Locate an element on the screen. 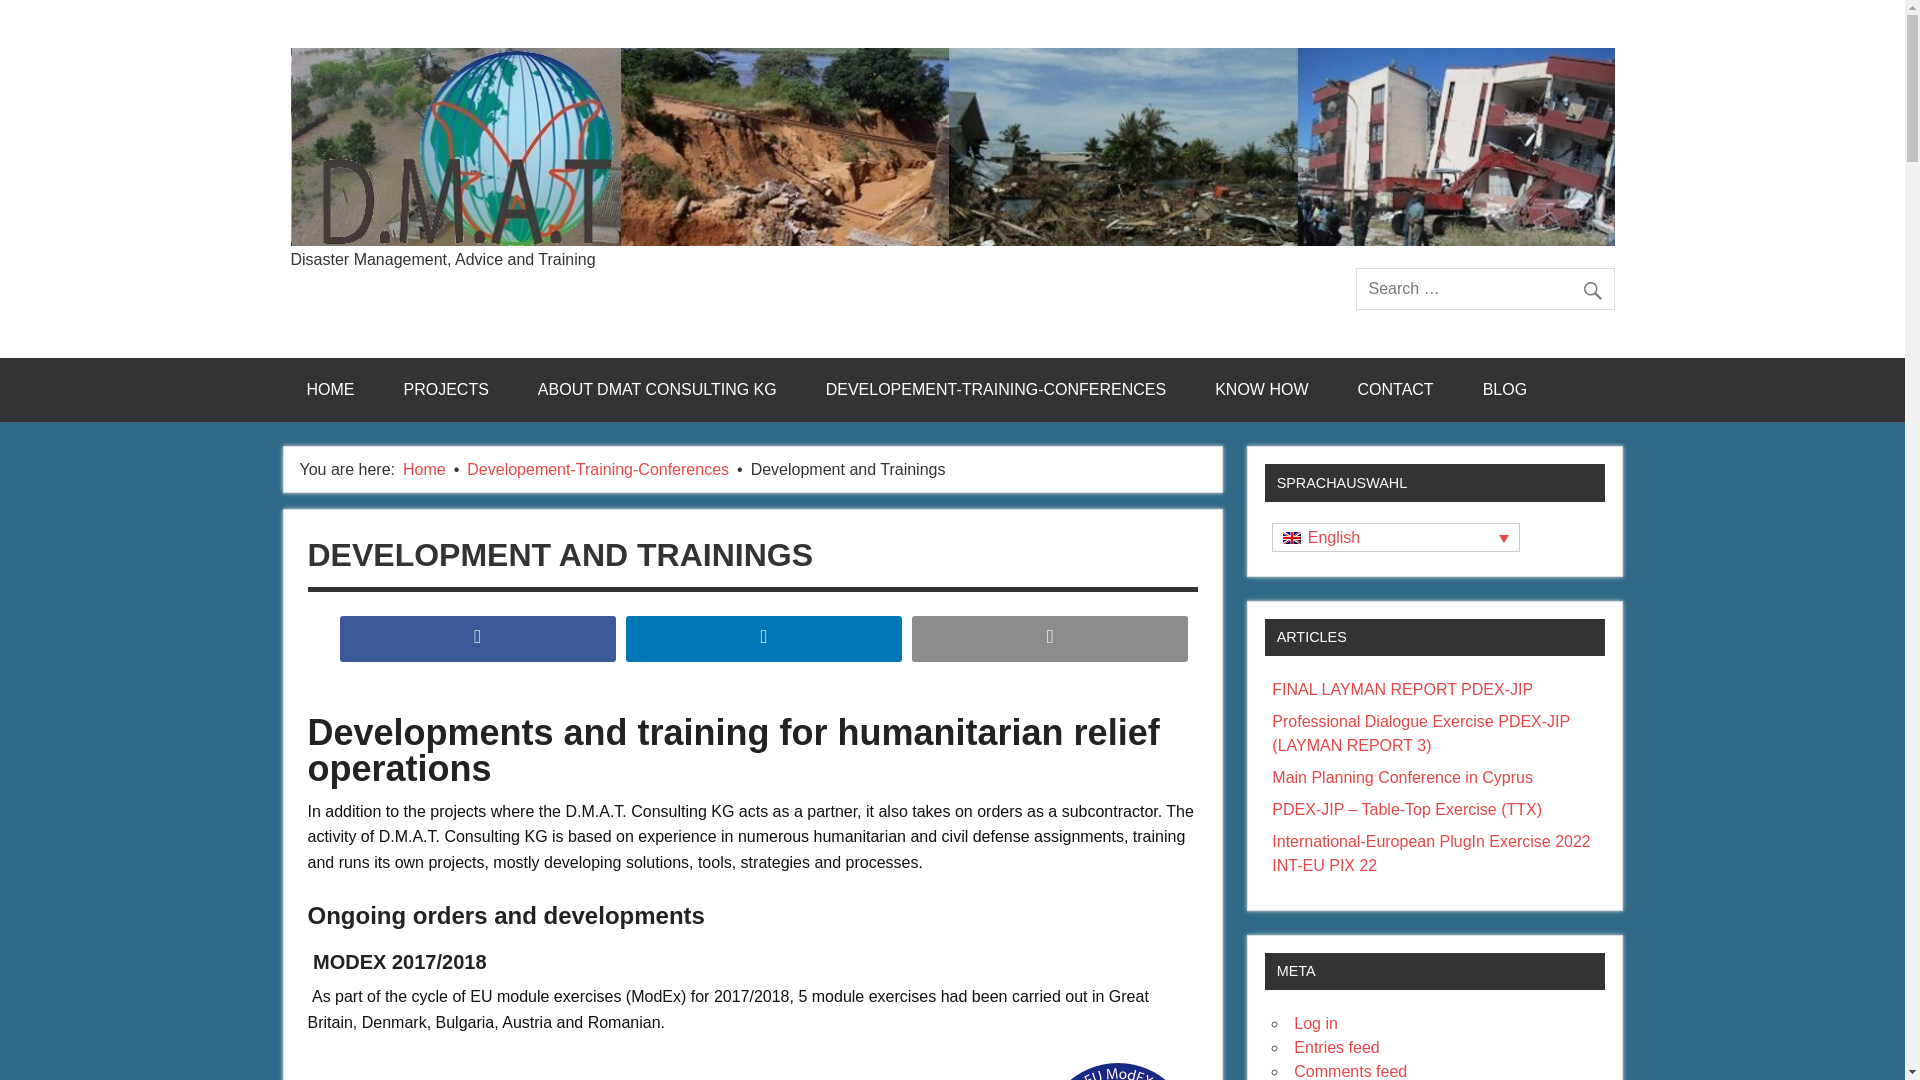 This screenshot has width=1920, height=1080. DEVELOPEMENT-TRAINING-CONFERENCES is located at coordinates (996, 390).